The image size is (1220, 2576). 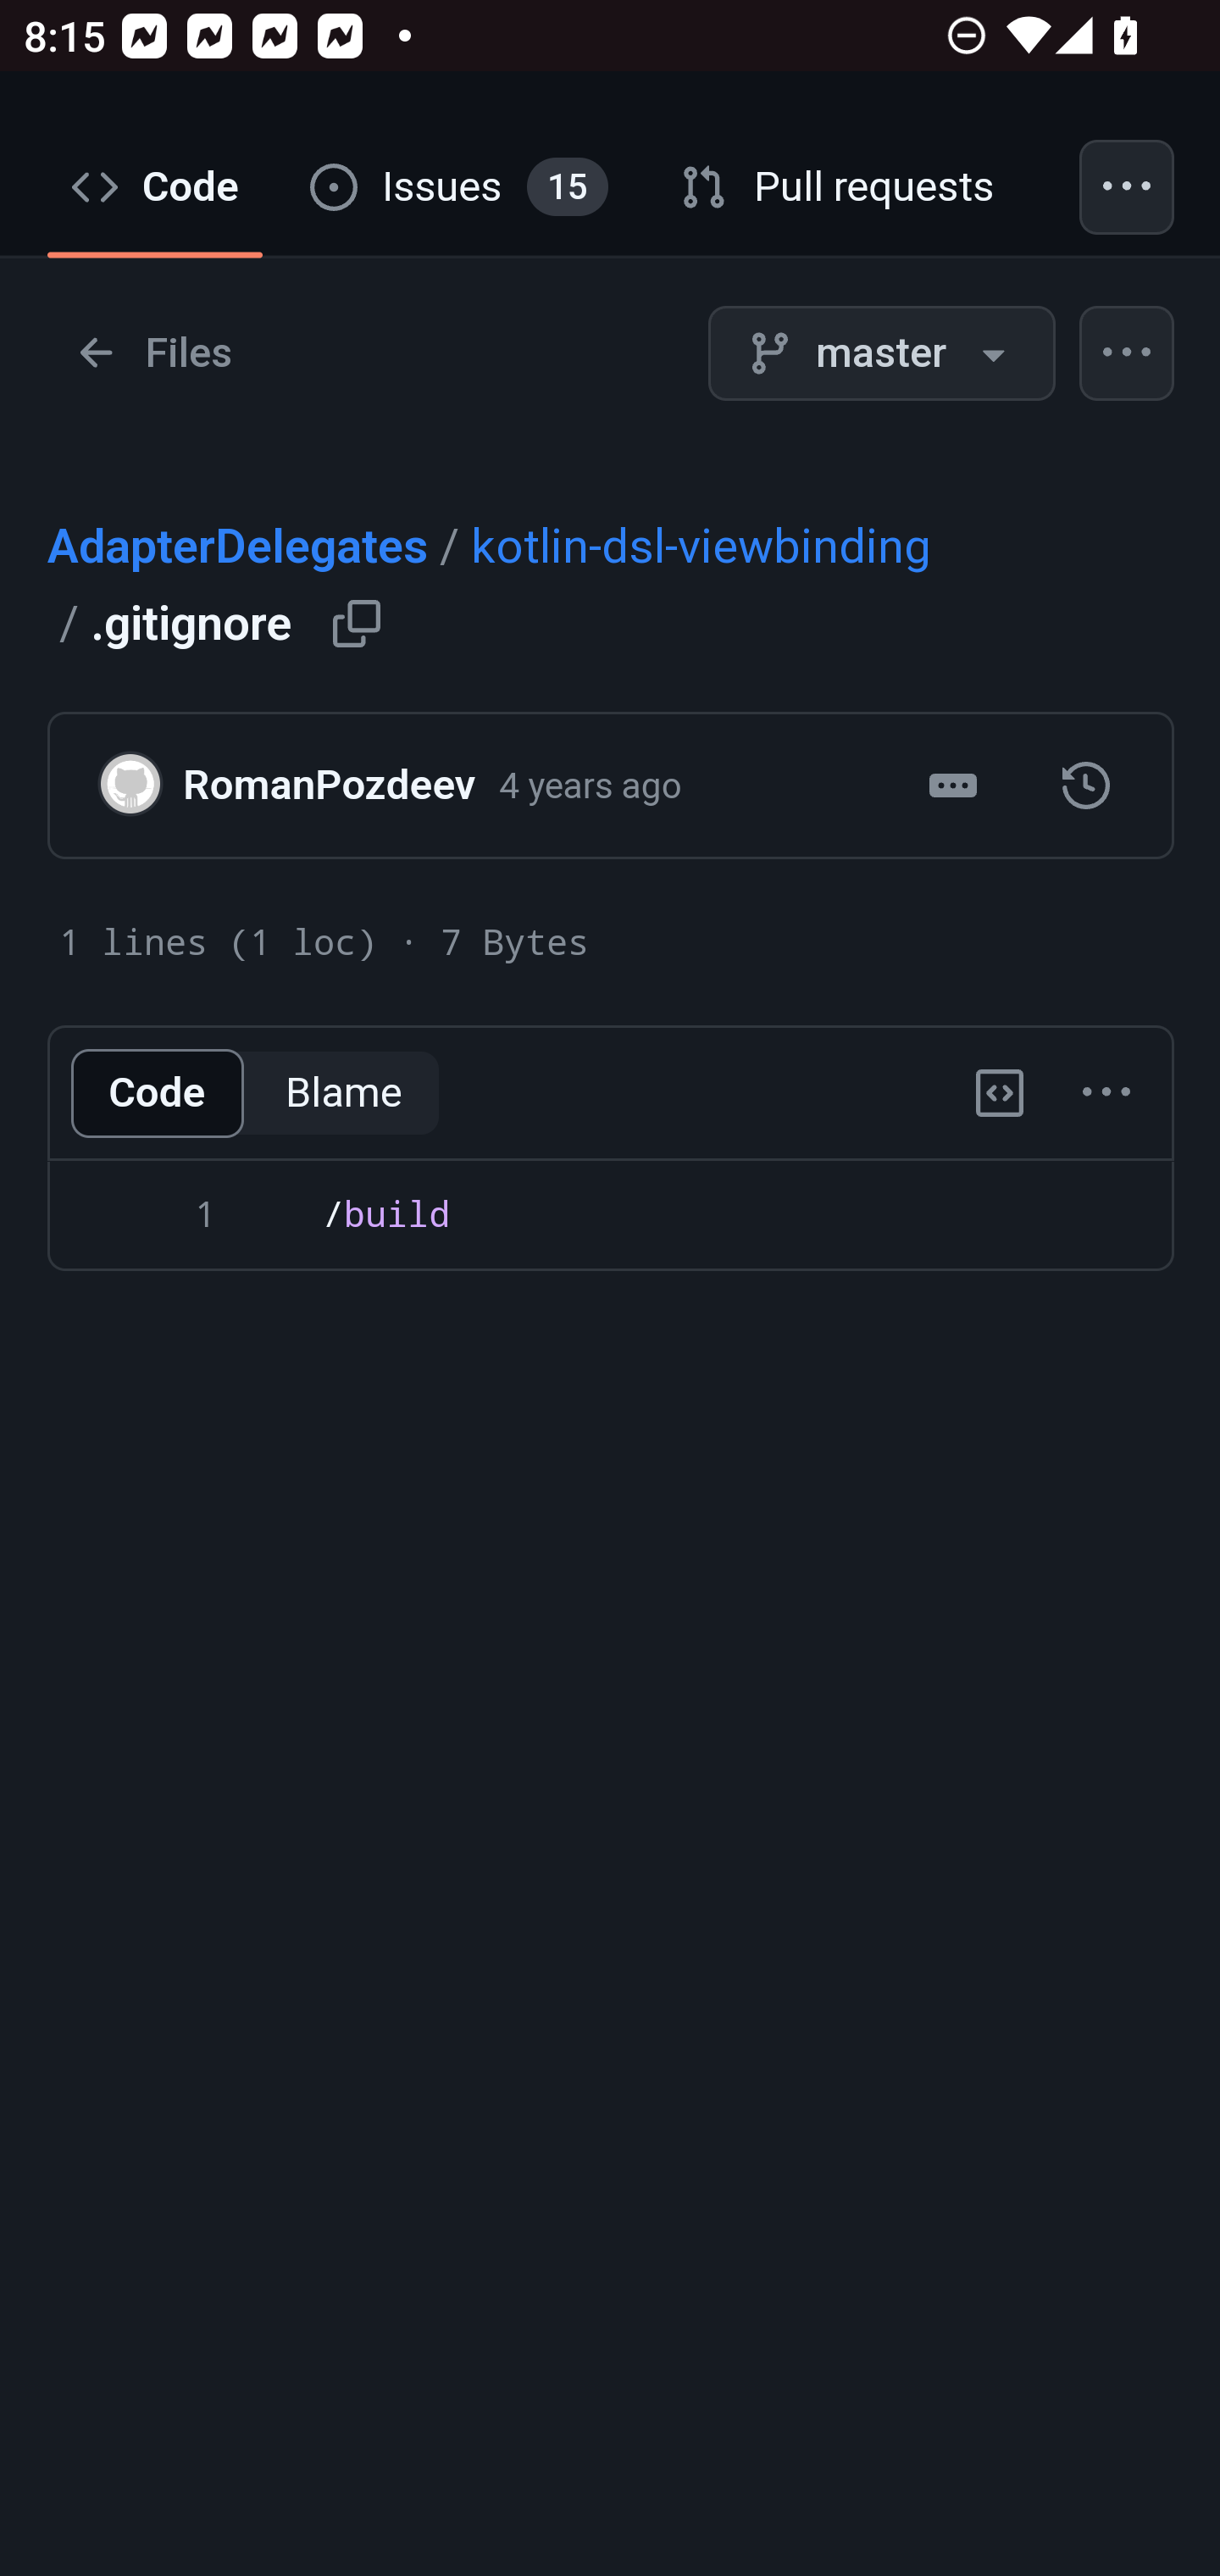 What do you see at coordinates (358, 625) in the screenshot?
I see `Copy path` at bounding box center [358, 625].